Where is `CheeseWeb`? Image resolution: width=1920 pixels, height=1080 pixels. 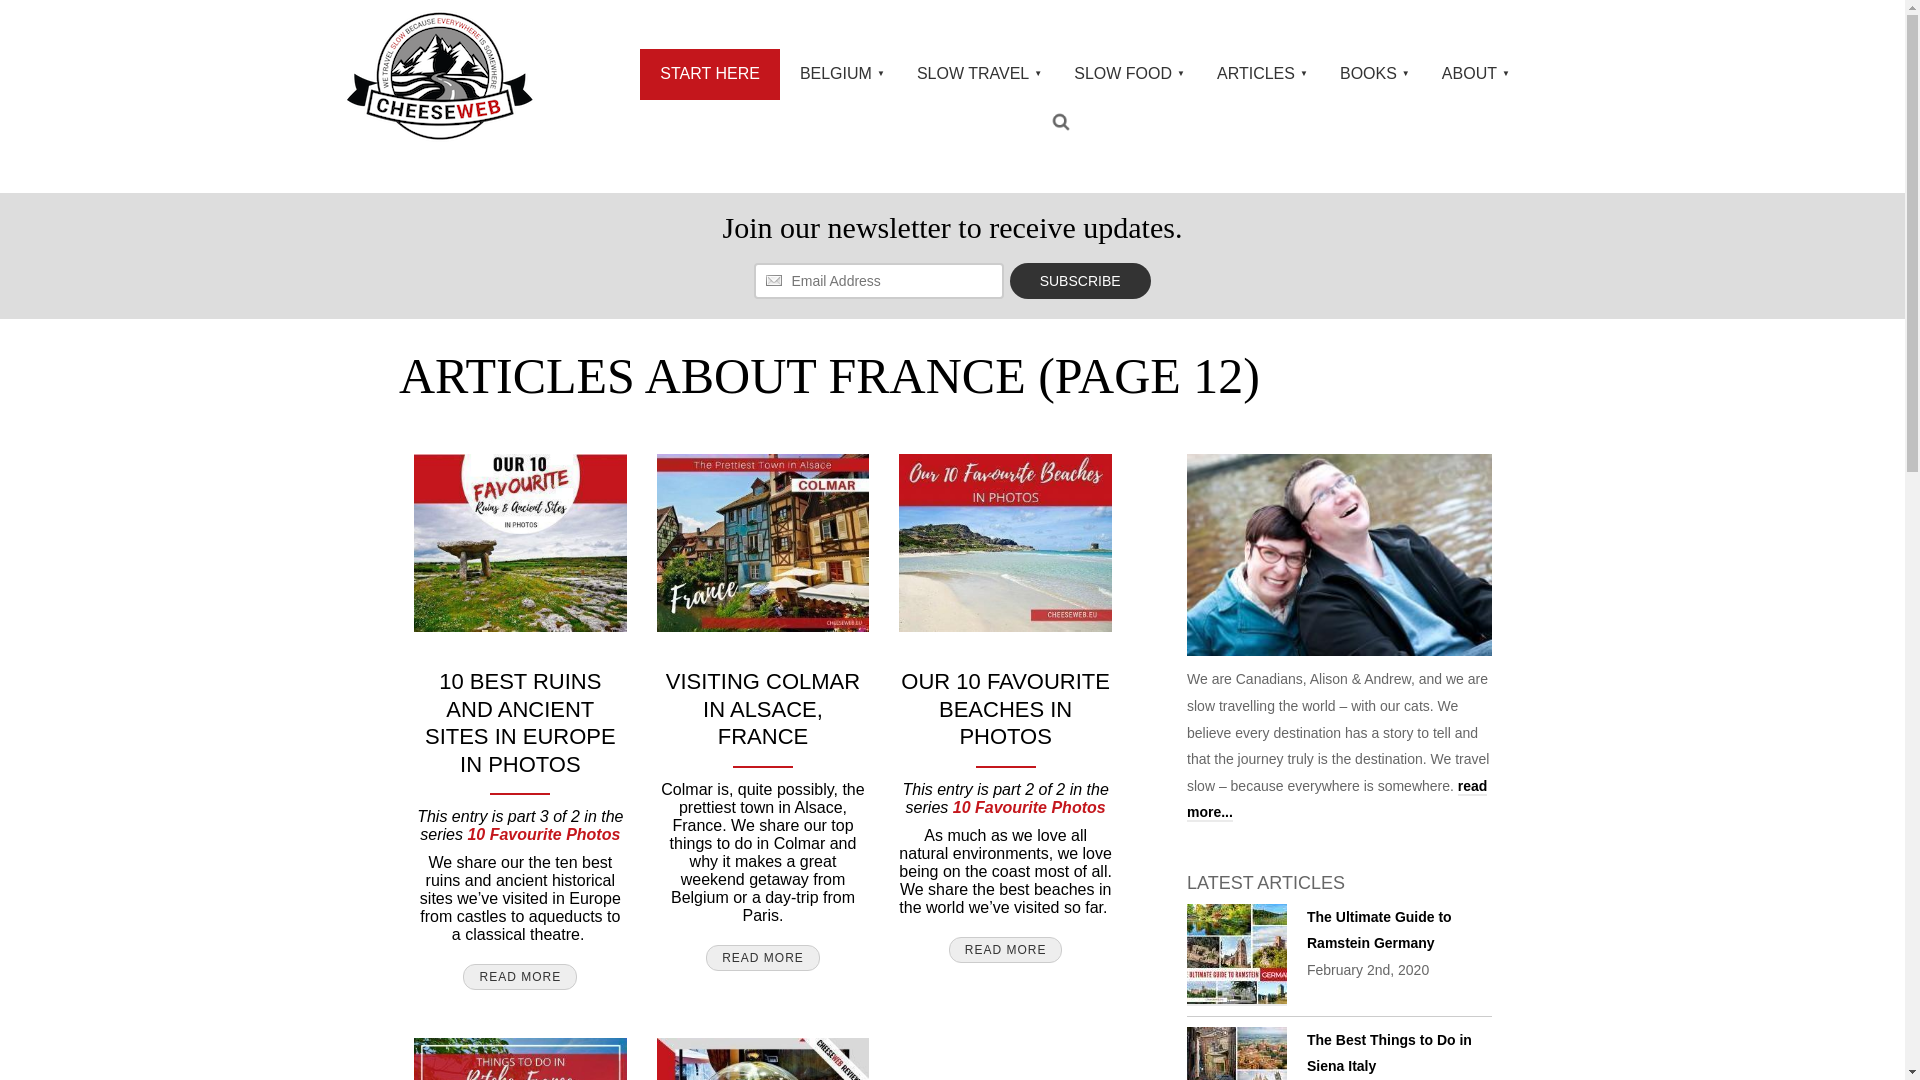
CheeseWeb is located at coordinates (439, 75).